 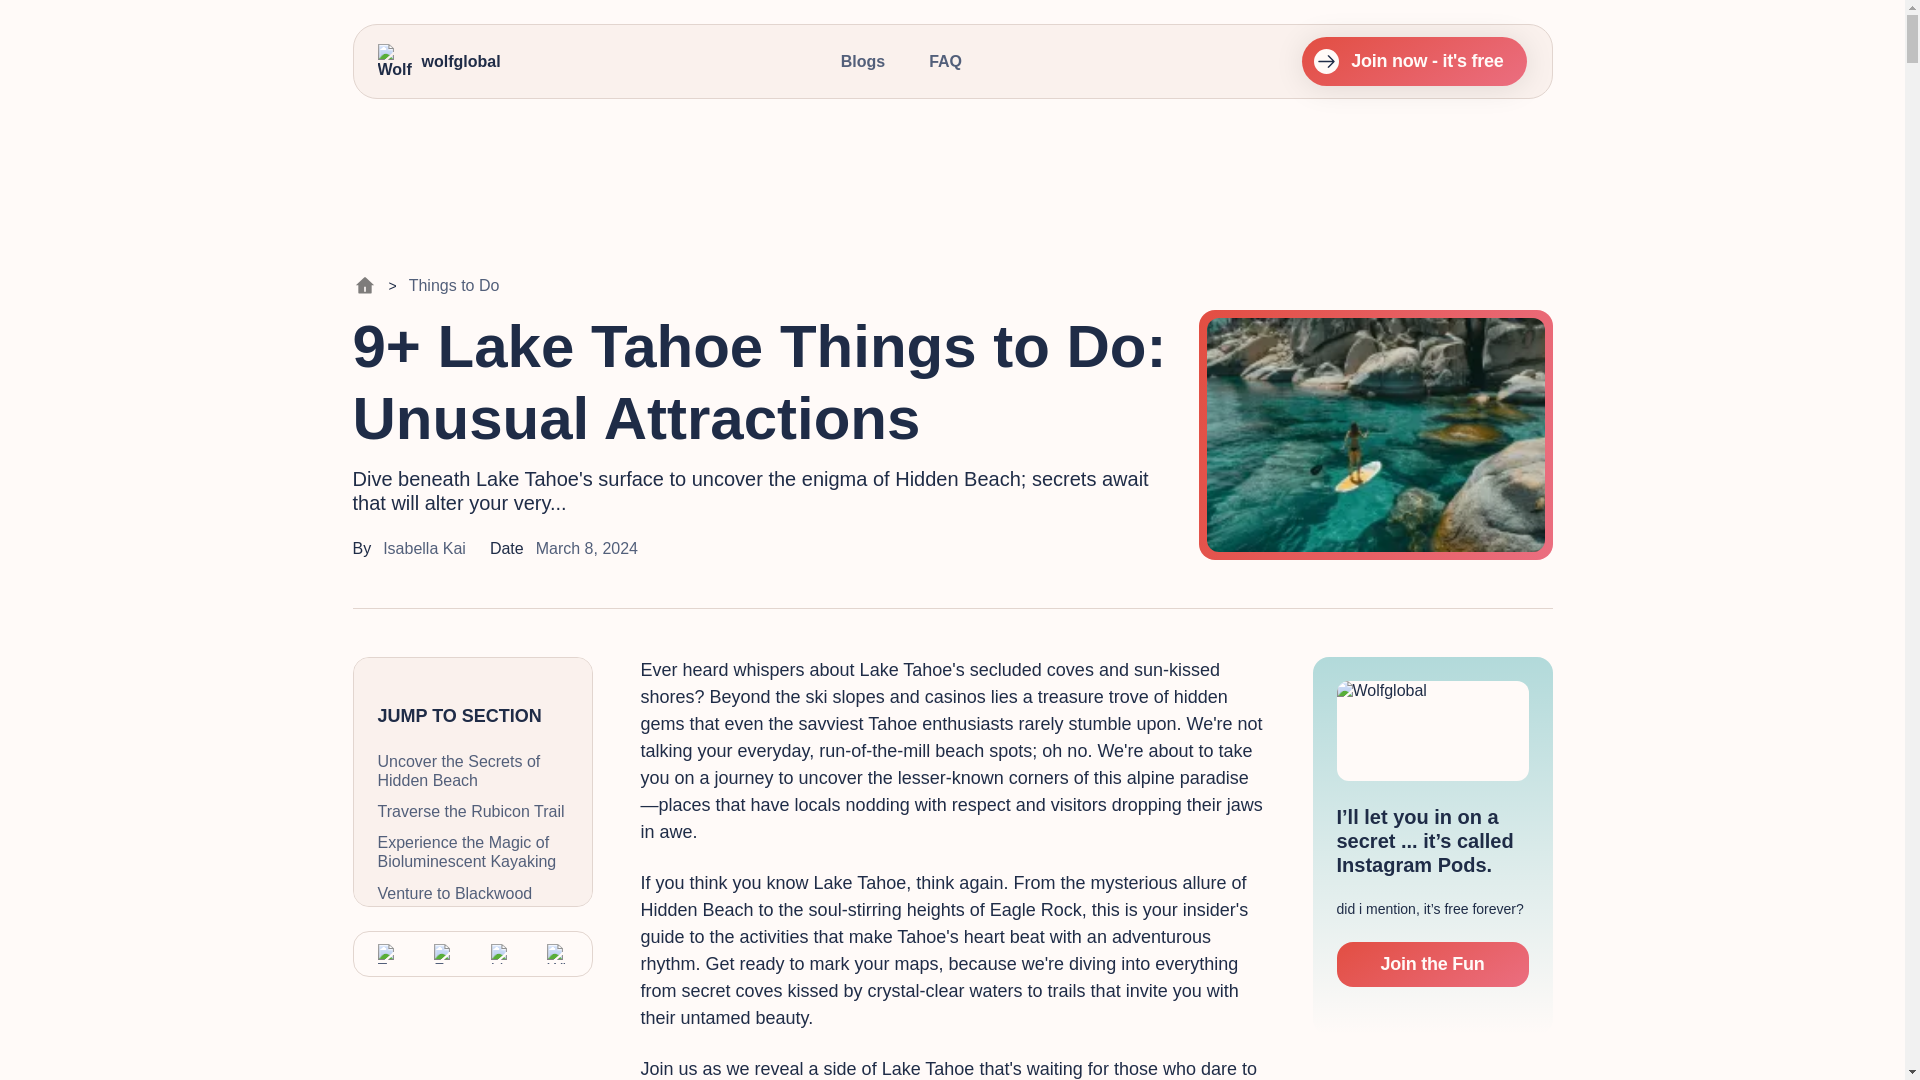 What do you see at coordinates (473, 851) in the screenshot?
I see `Experience the Magic of Bioluminescent Kayaking` at bounding box center [473, 851].